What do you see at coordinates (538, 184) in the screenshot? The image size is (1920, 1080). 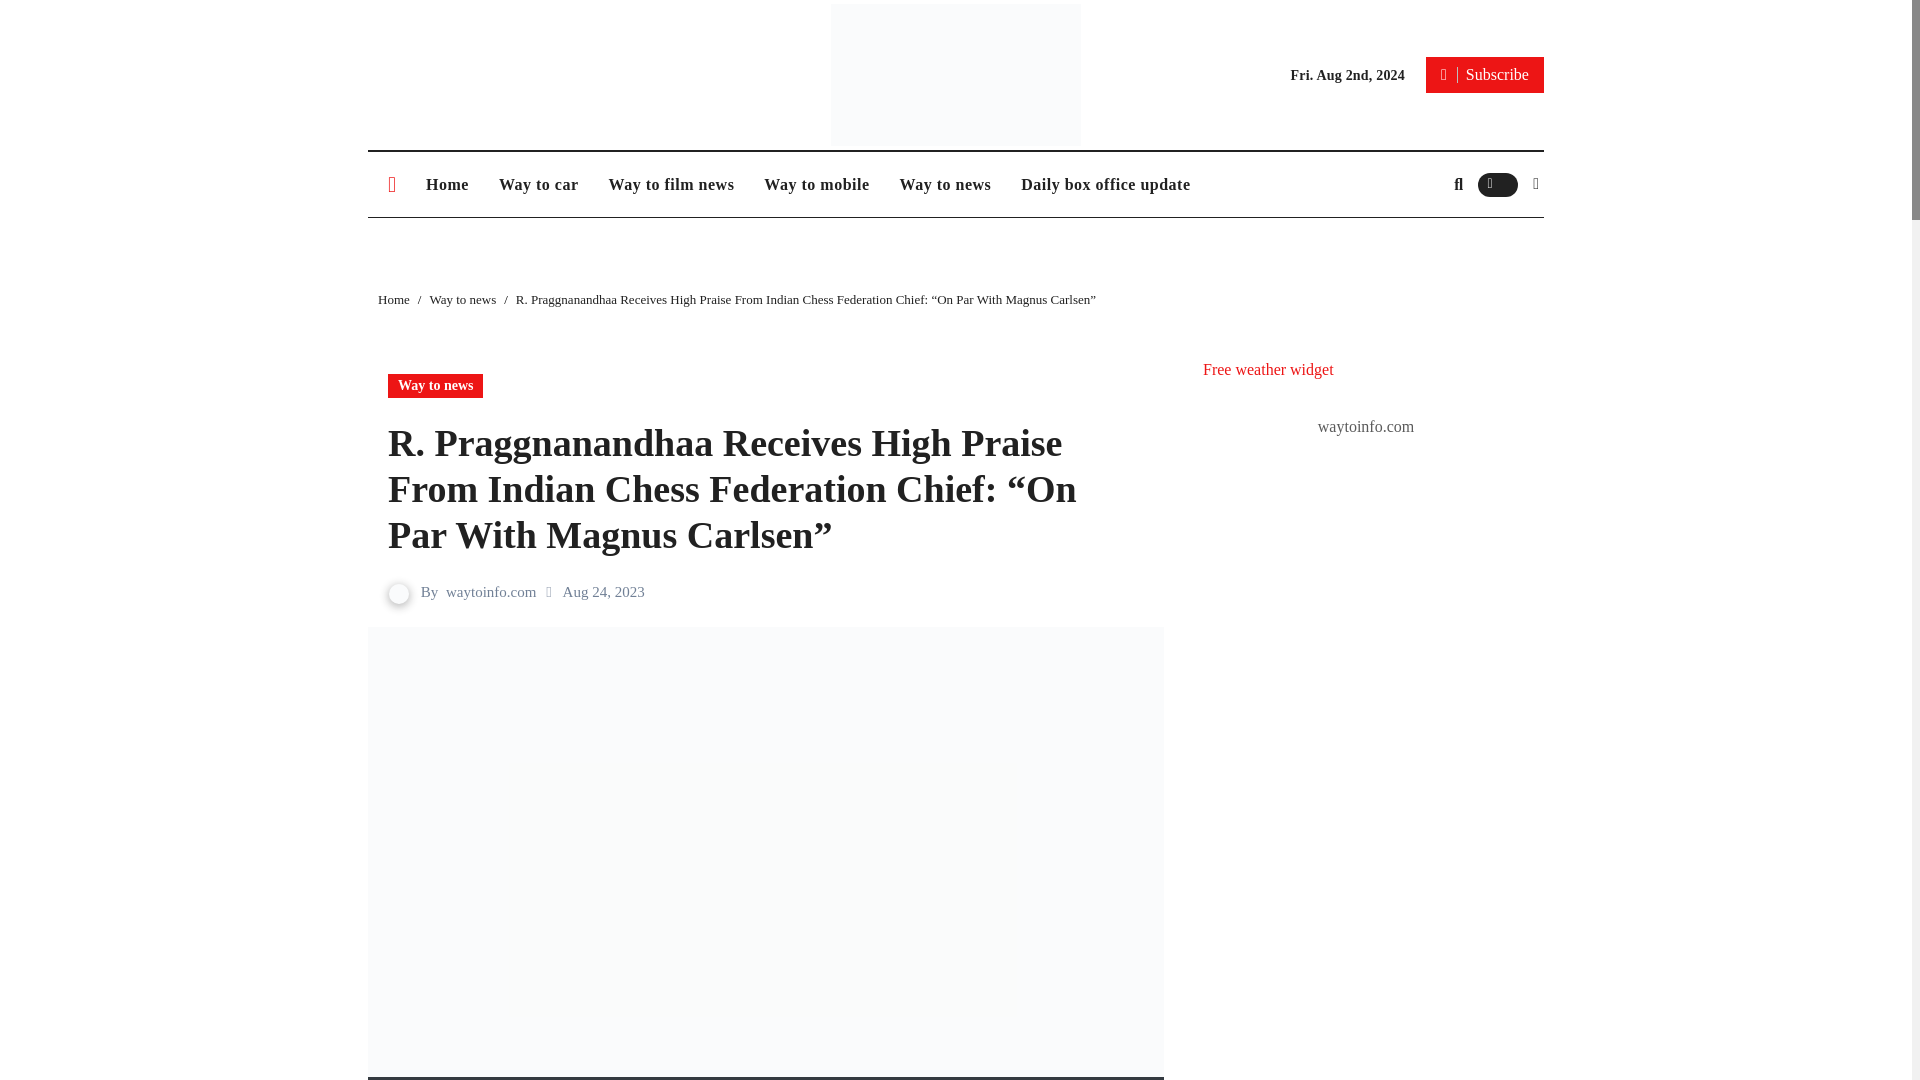 I see `Way to car` at bounding box center [538, 184].